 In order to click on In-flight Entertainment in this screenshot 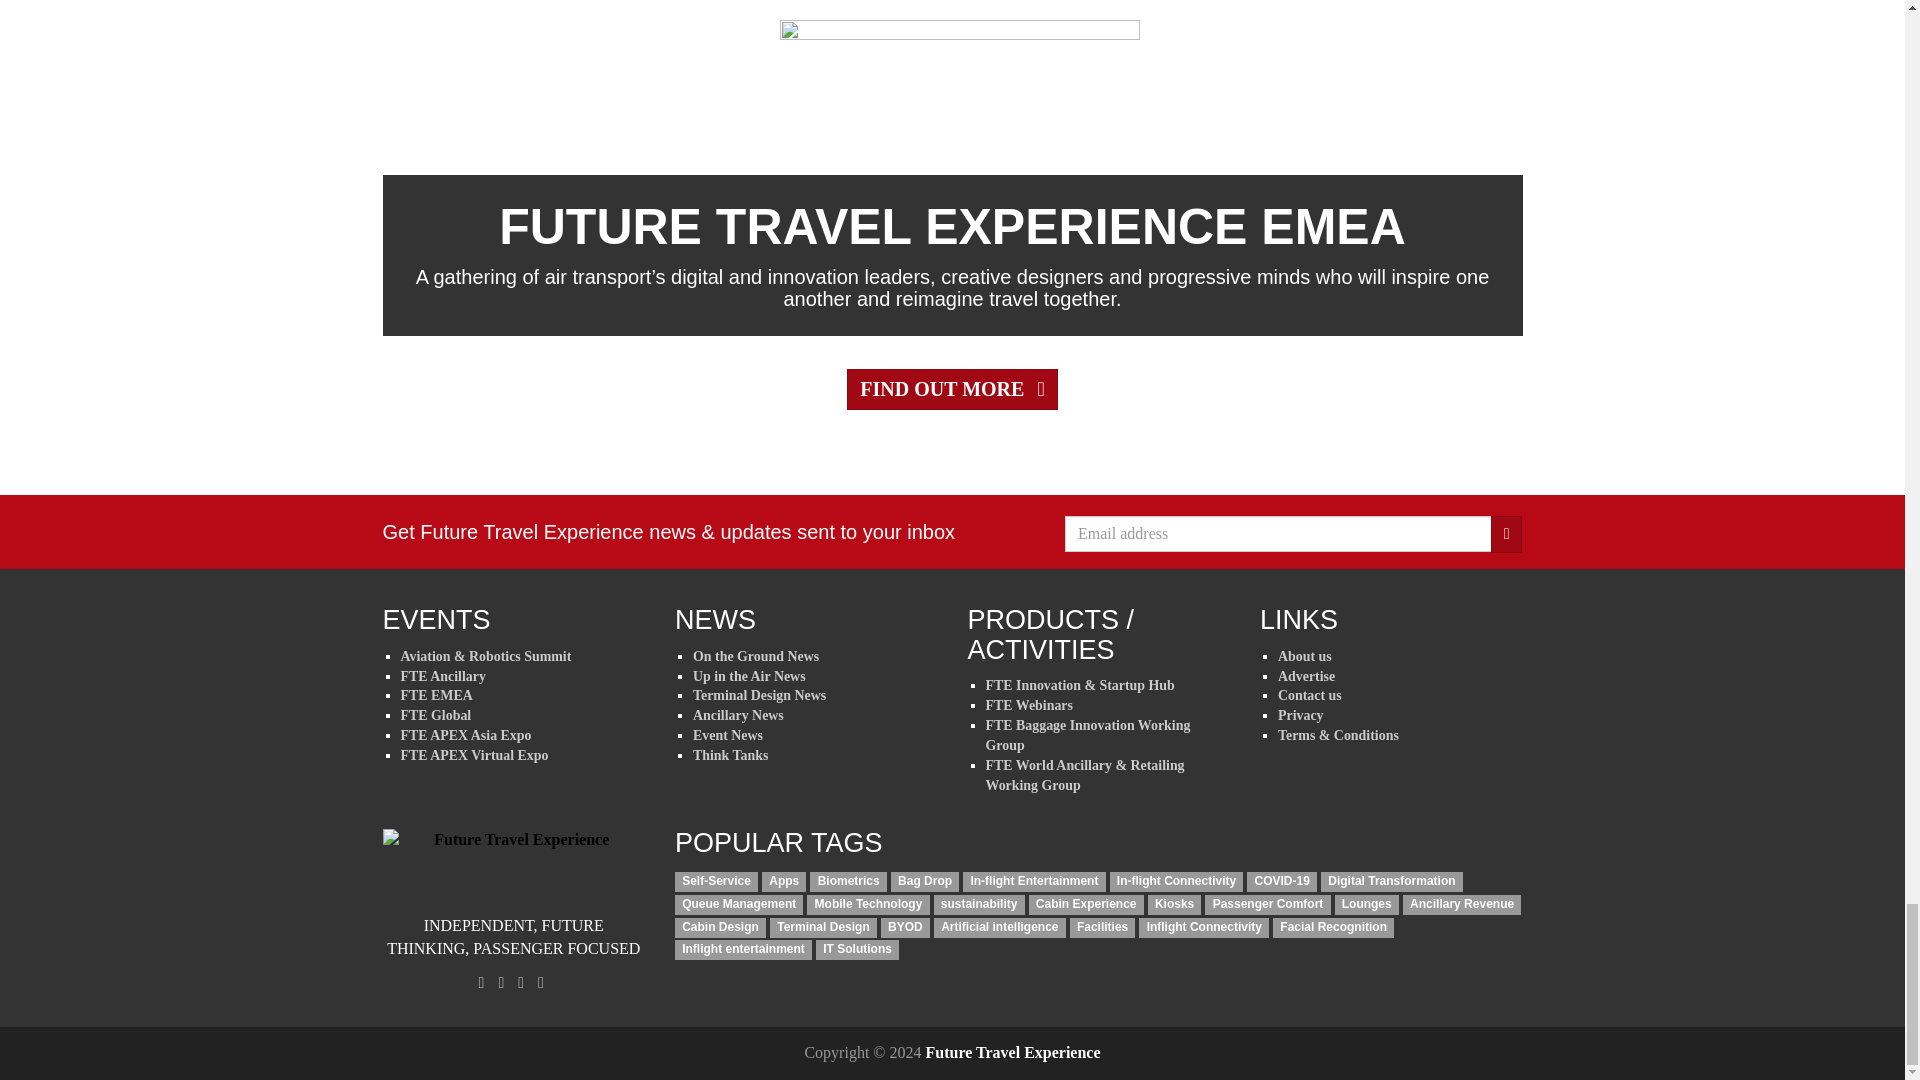, I will do `click(1034, 882)`.